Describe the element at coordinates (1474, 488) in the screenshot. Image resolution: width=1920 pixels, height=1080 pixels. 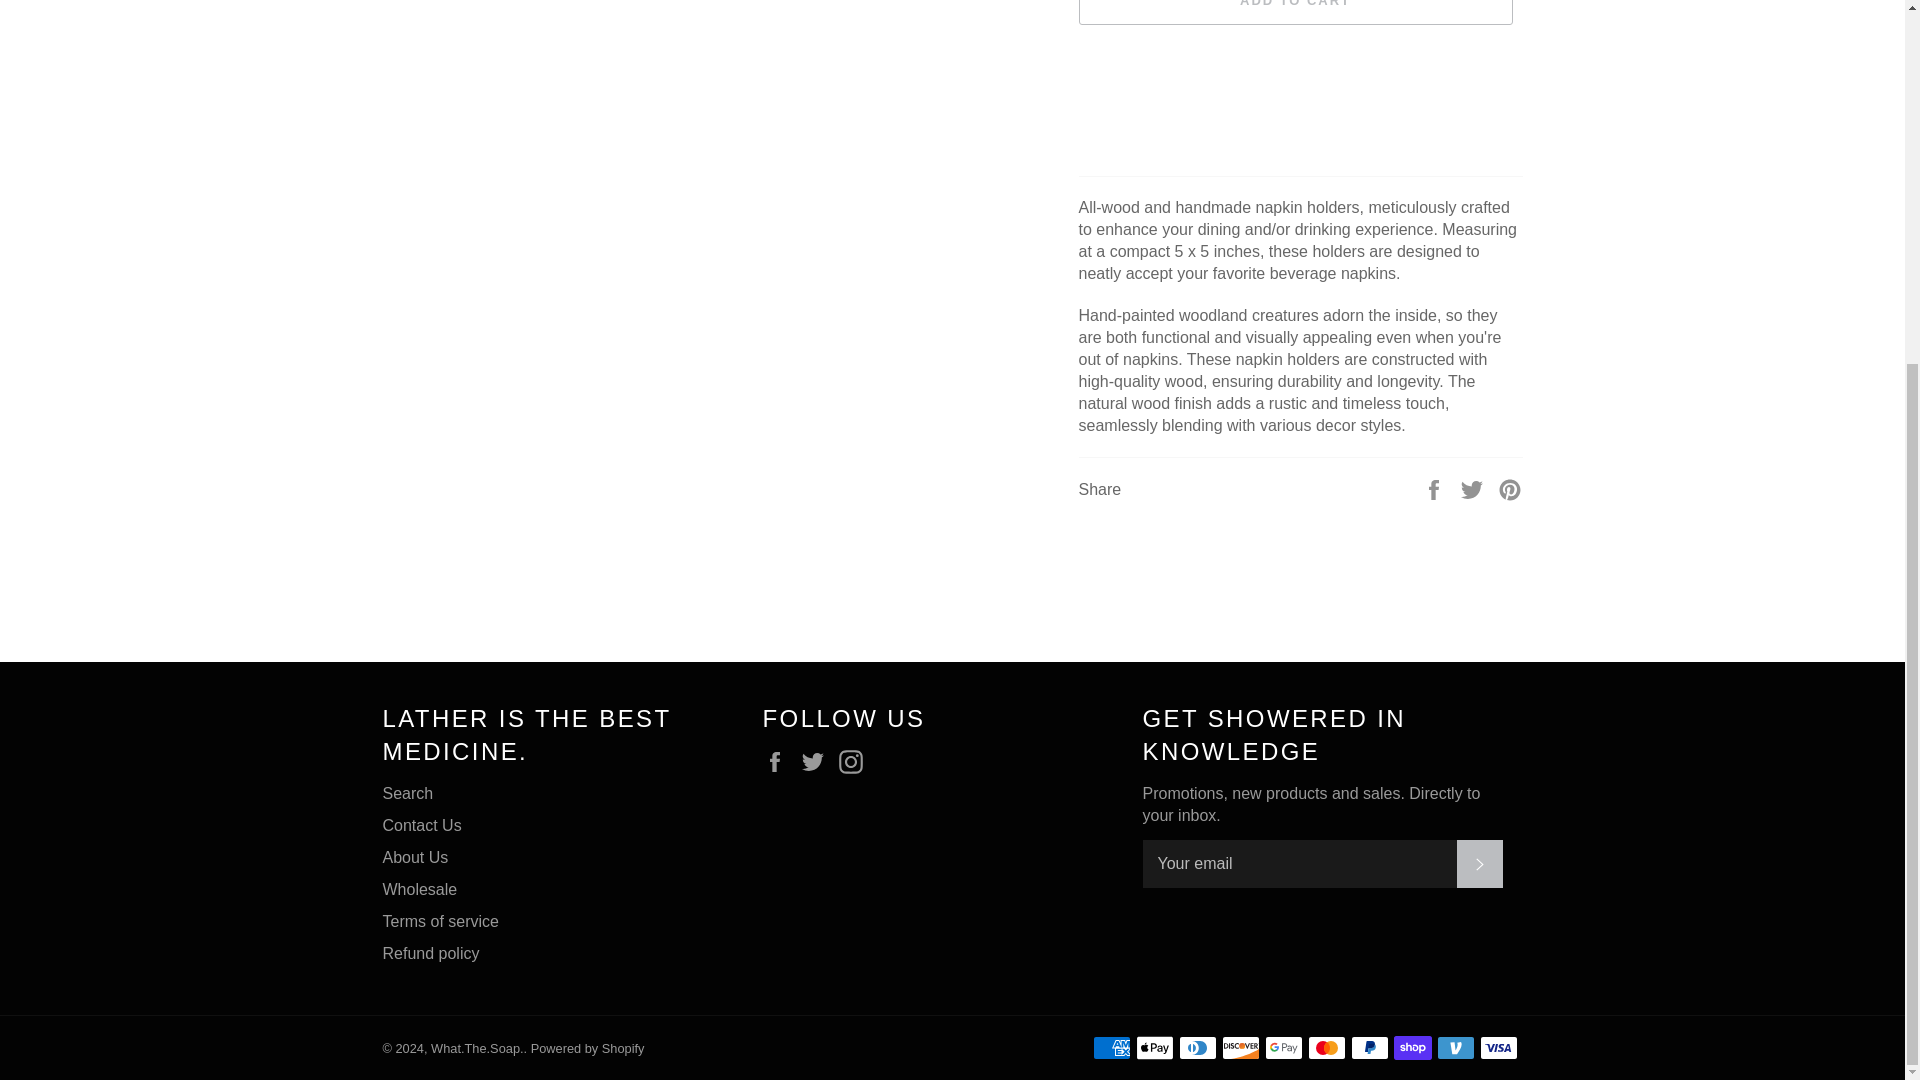
I see `Tweet on Twitter` at that location.